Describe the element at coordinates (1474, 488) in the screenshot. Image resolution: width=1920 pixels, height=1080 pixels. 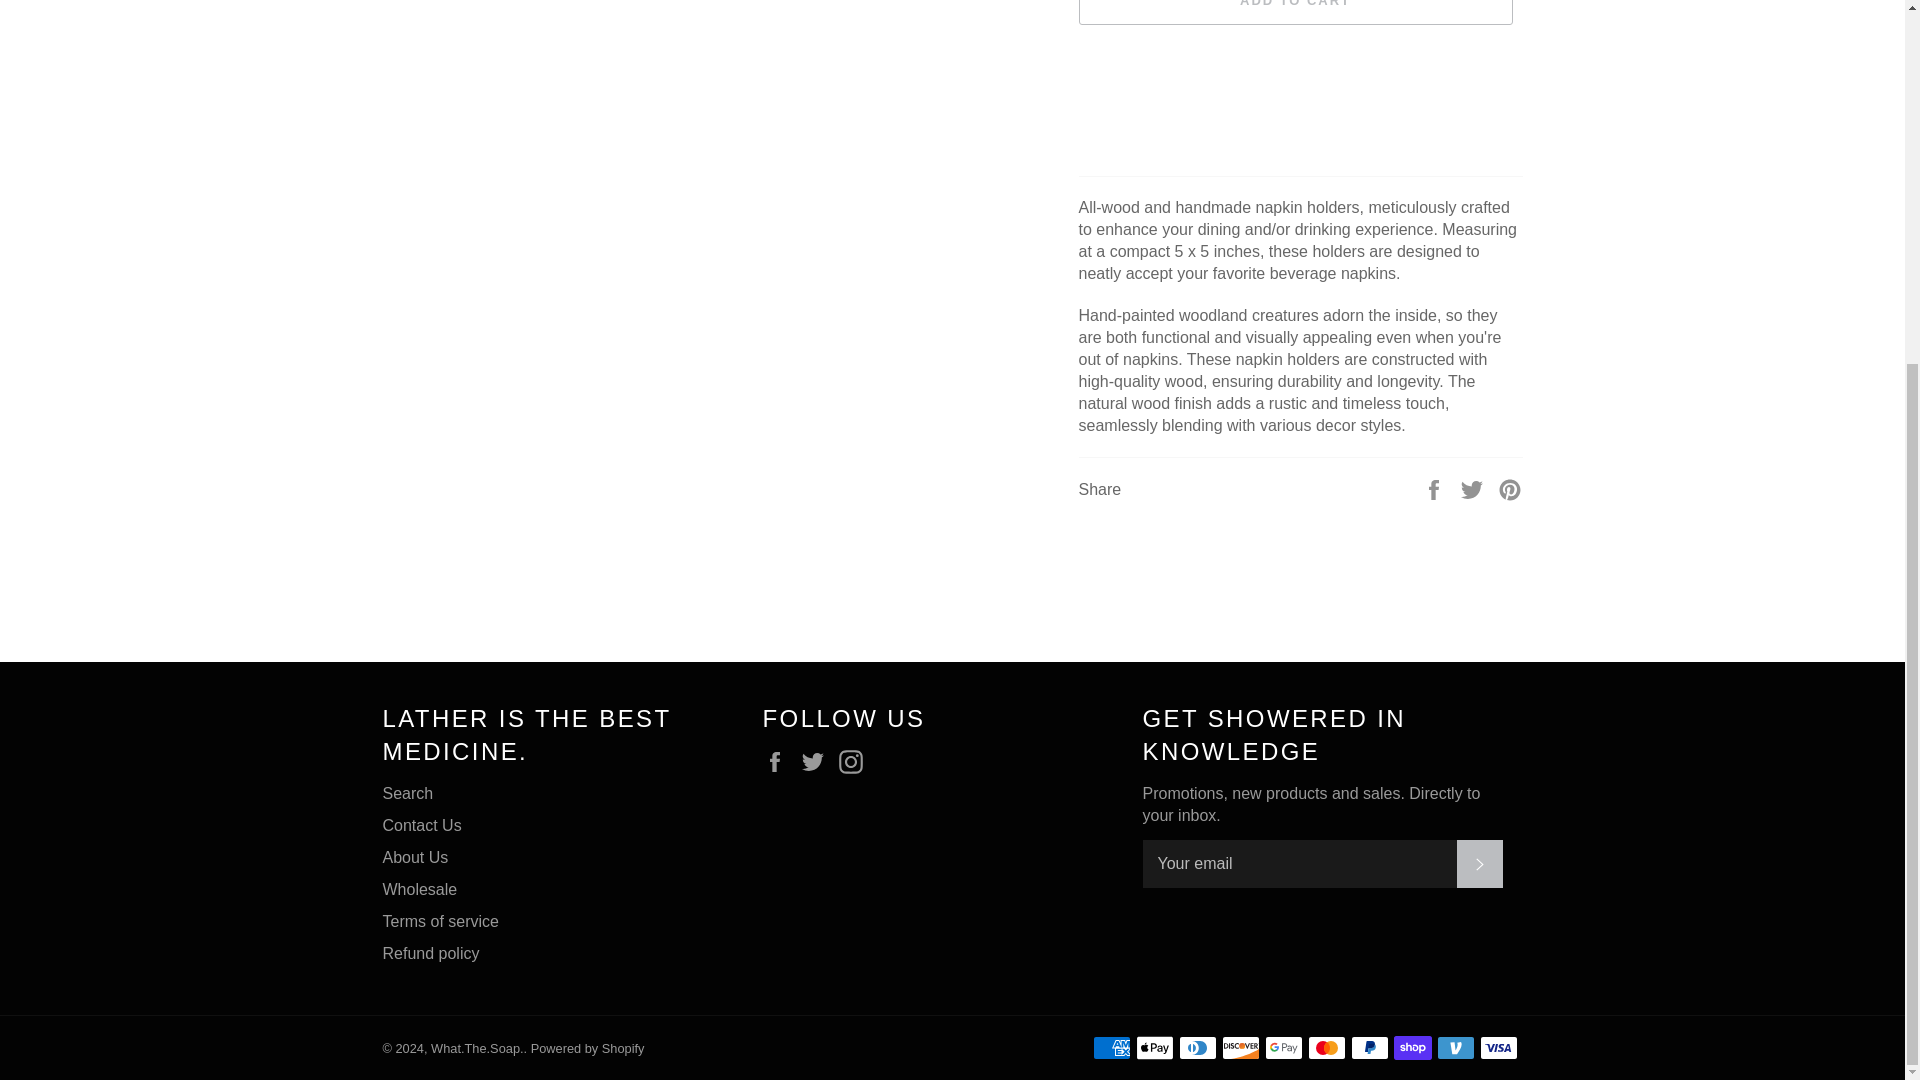
I see `Tweet on Twitter` at that location.